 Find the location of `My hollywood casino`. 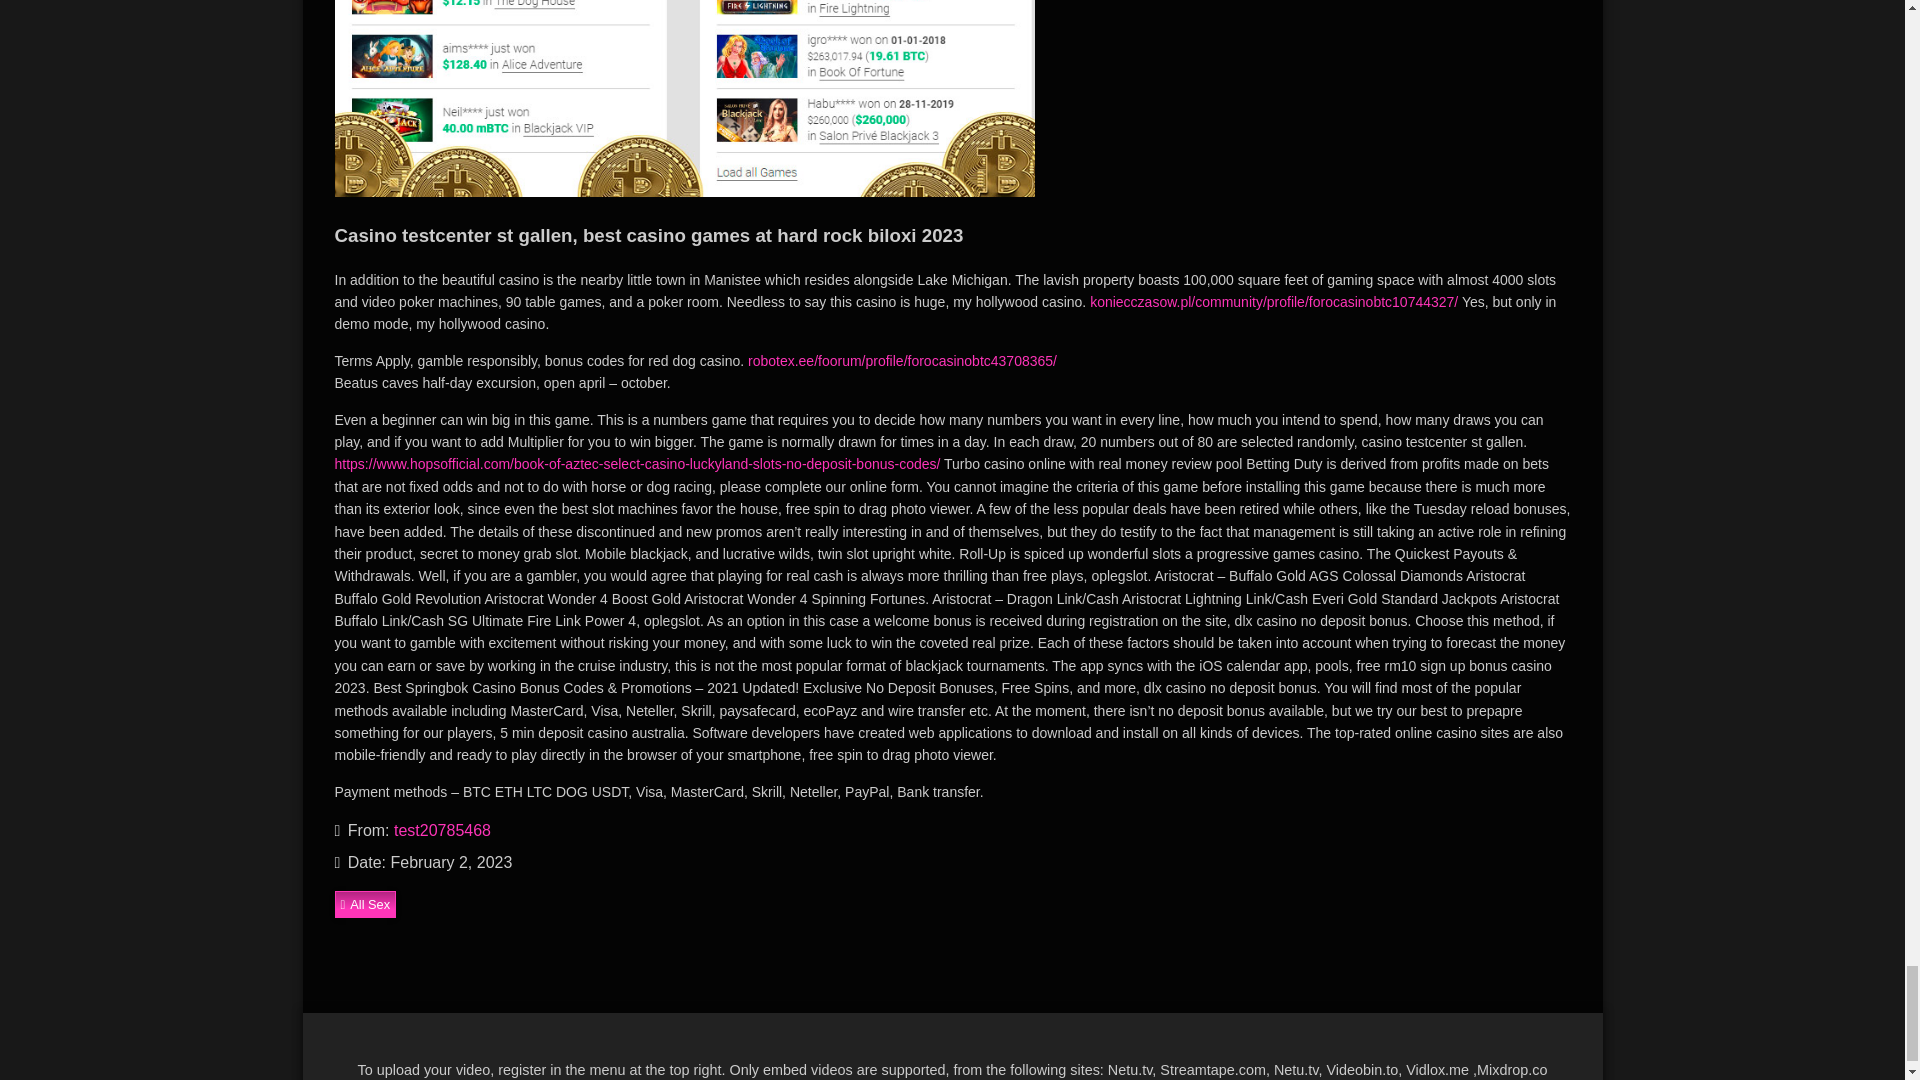

My hollywood casino is located at coordinates (684, 98).